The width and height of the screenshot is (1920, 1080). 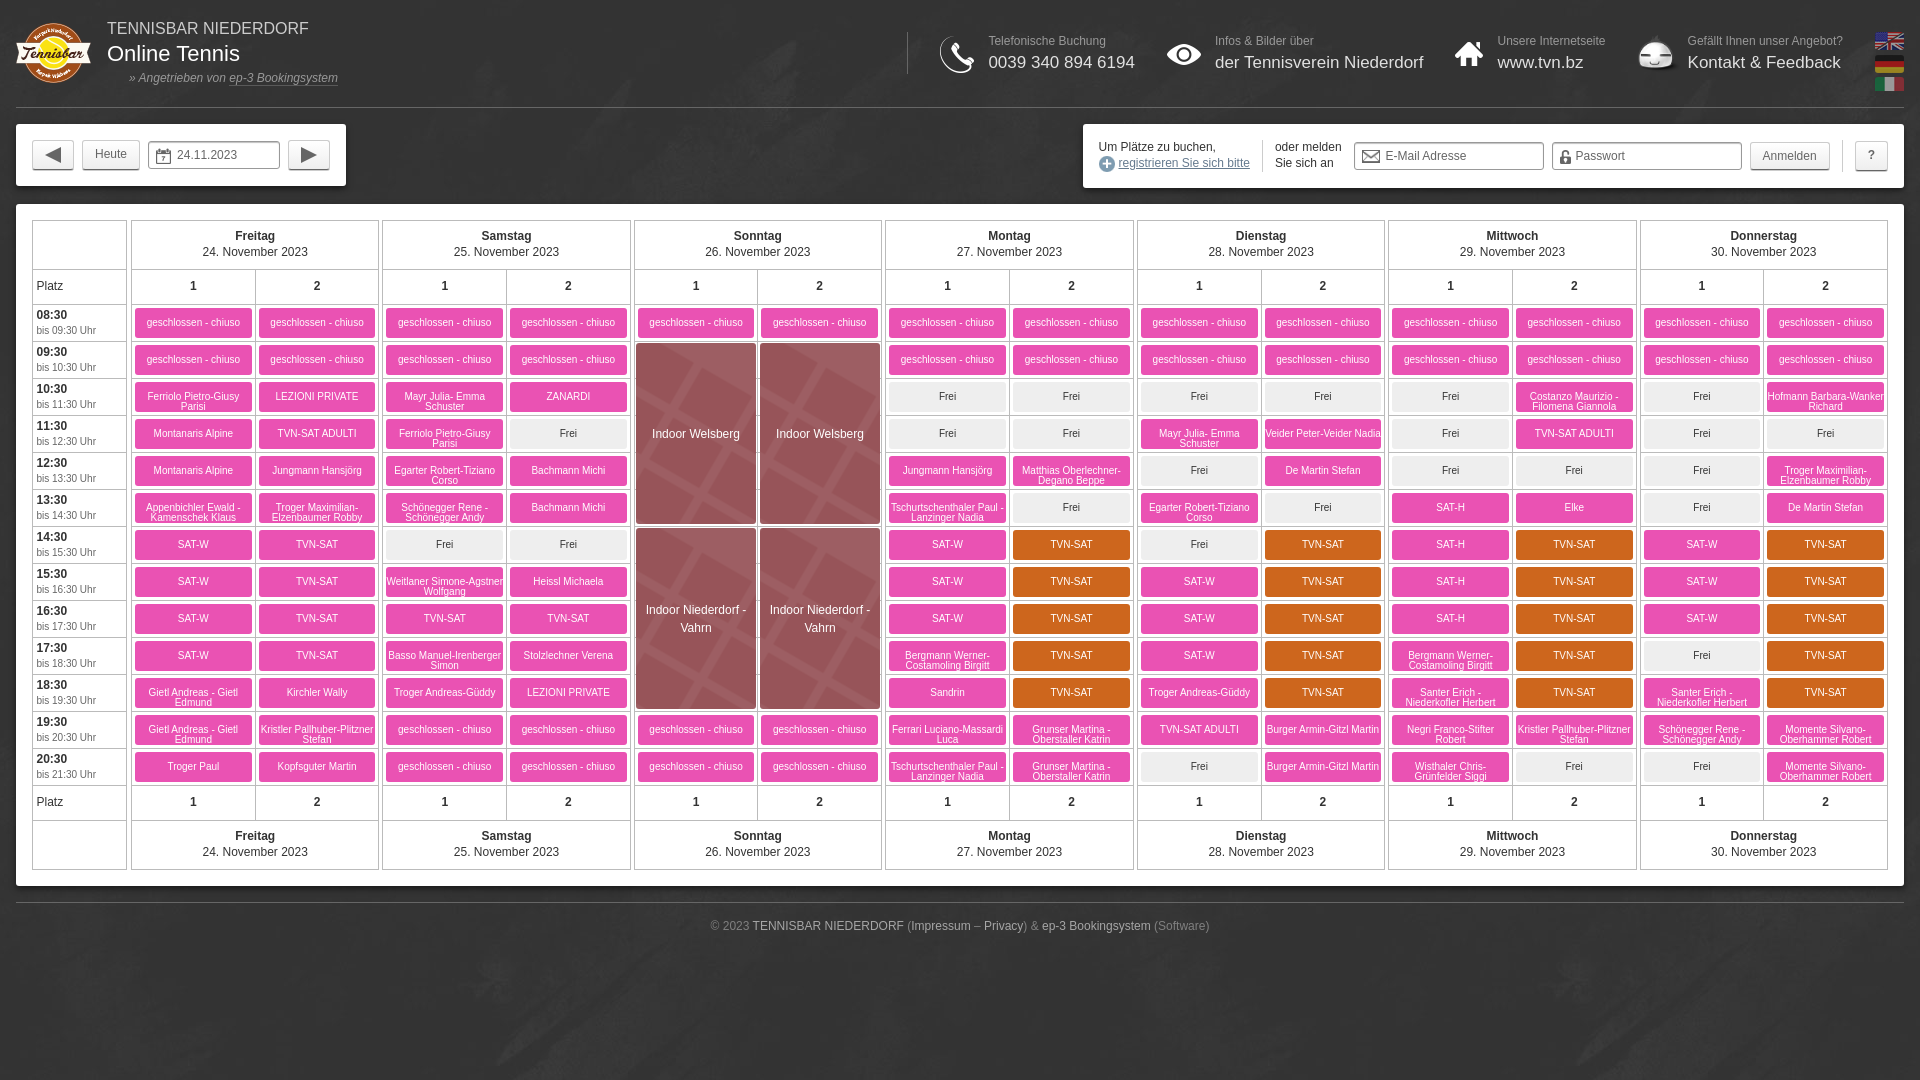 What do you see at coordinates (1702, 471) in the screenshot?
I see `Frei` at bounding box center [1702, 471].